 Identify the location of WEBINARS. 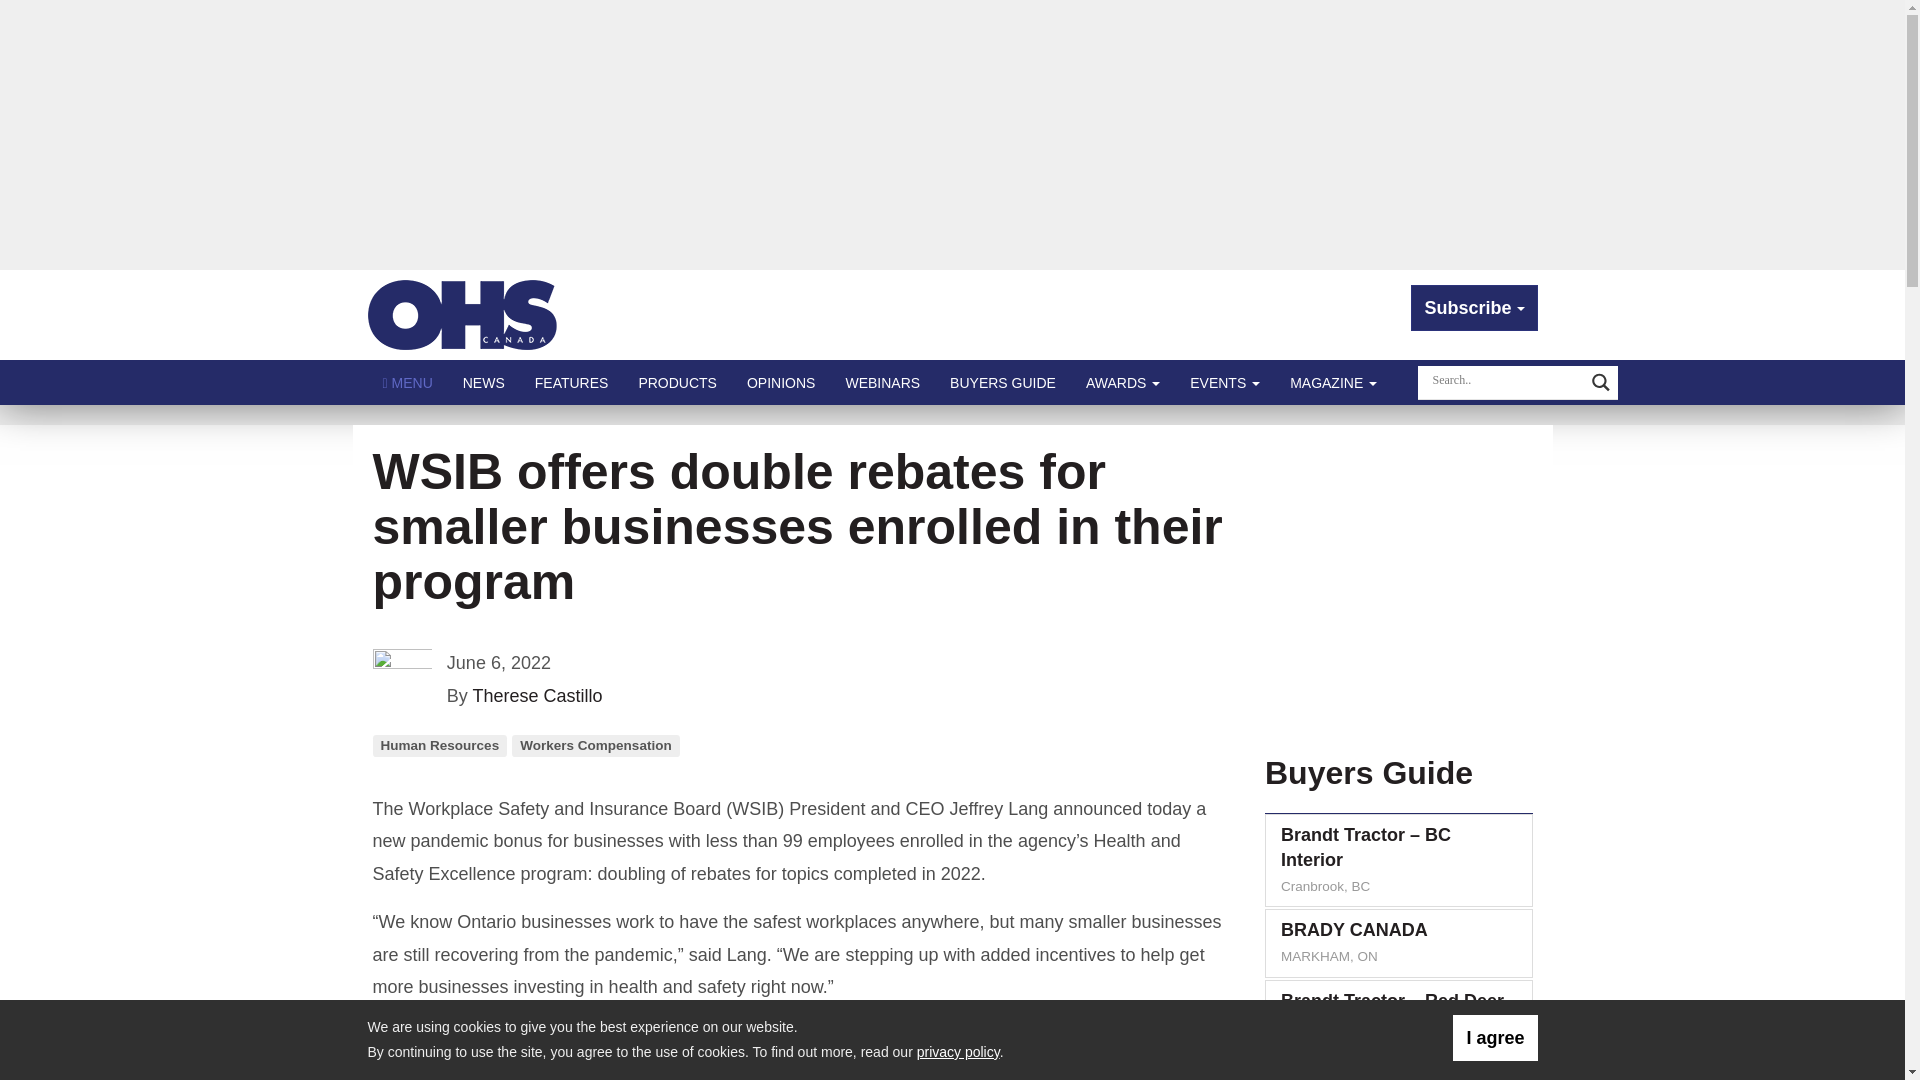
(882, 382).